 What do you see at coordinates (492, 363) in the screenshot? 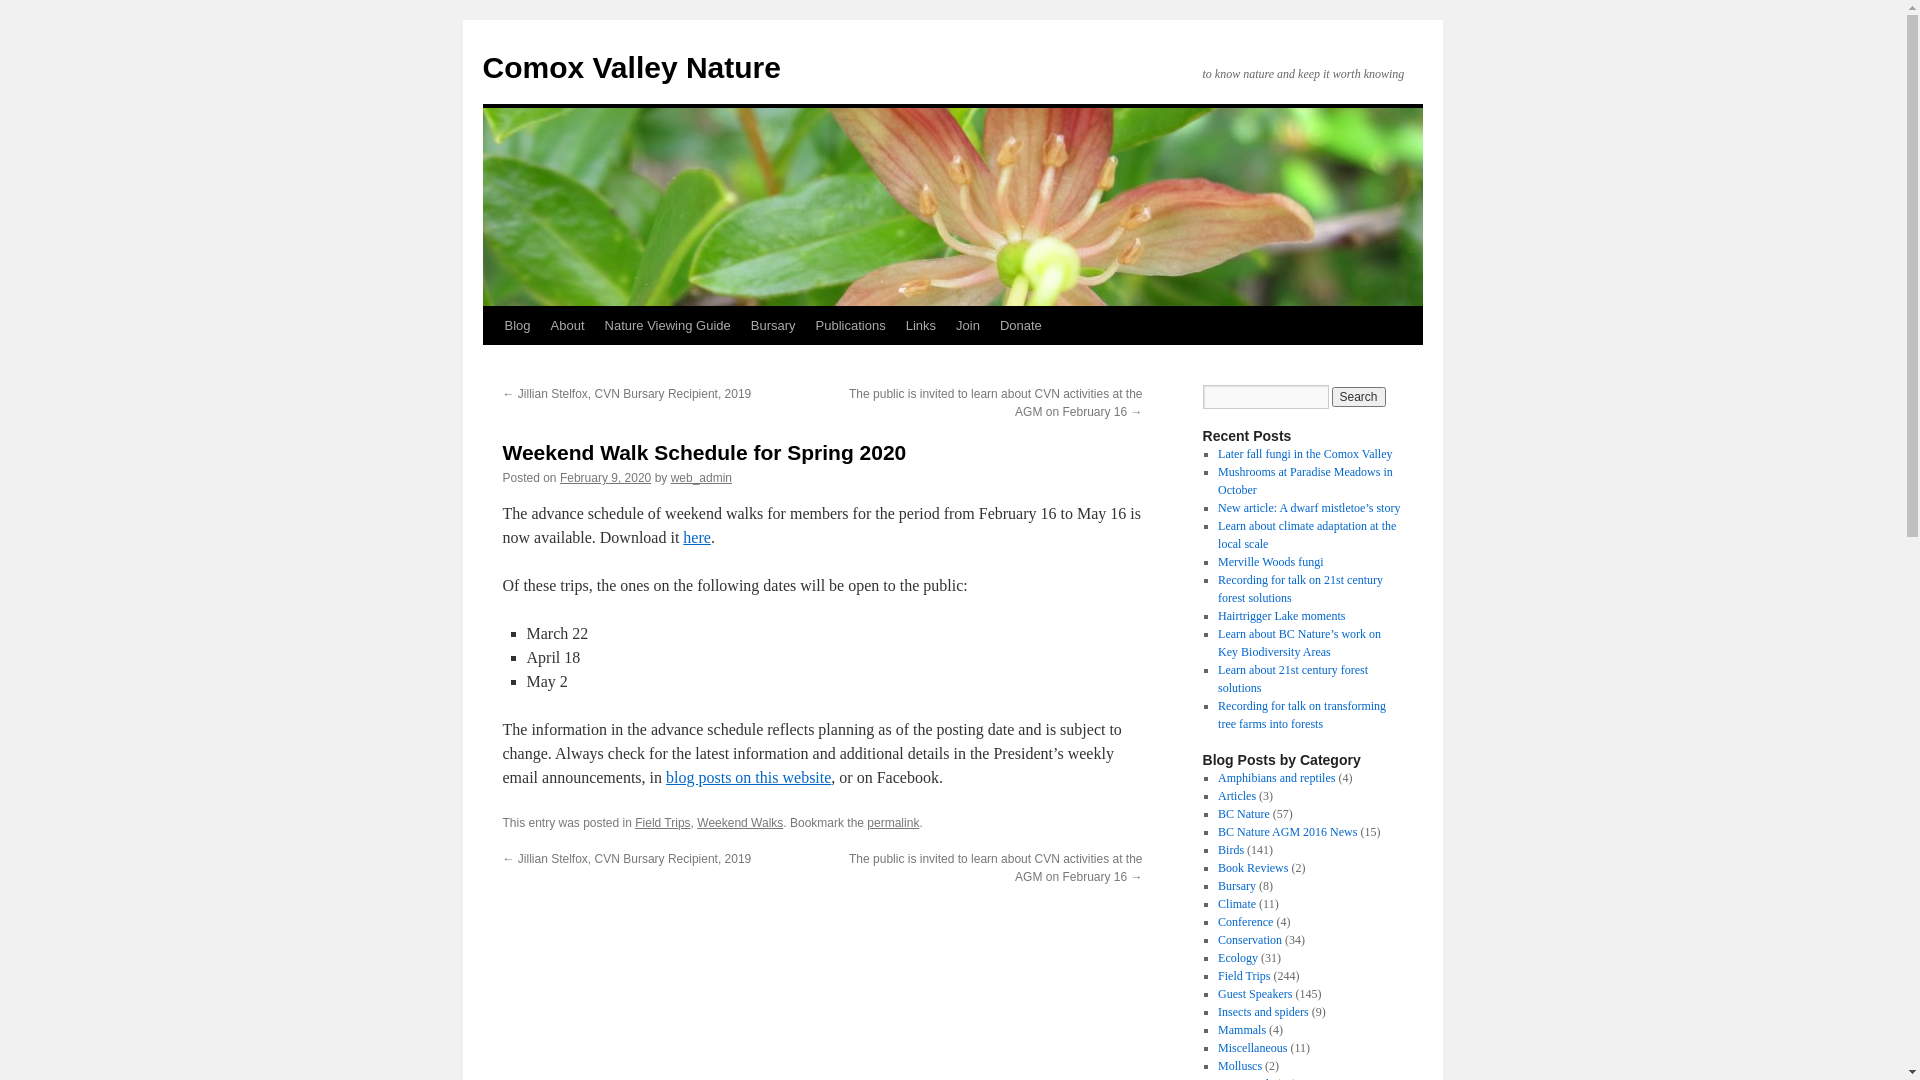
I see `Skip to content` at bounding box center [492, 363].